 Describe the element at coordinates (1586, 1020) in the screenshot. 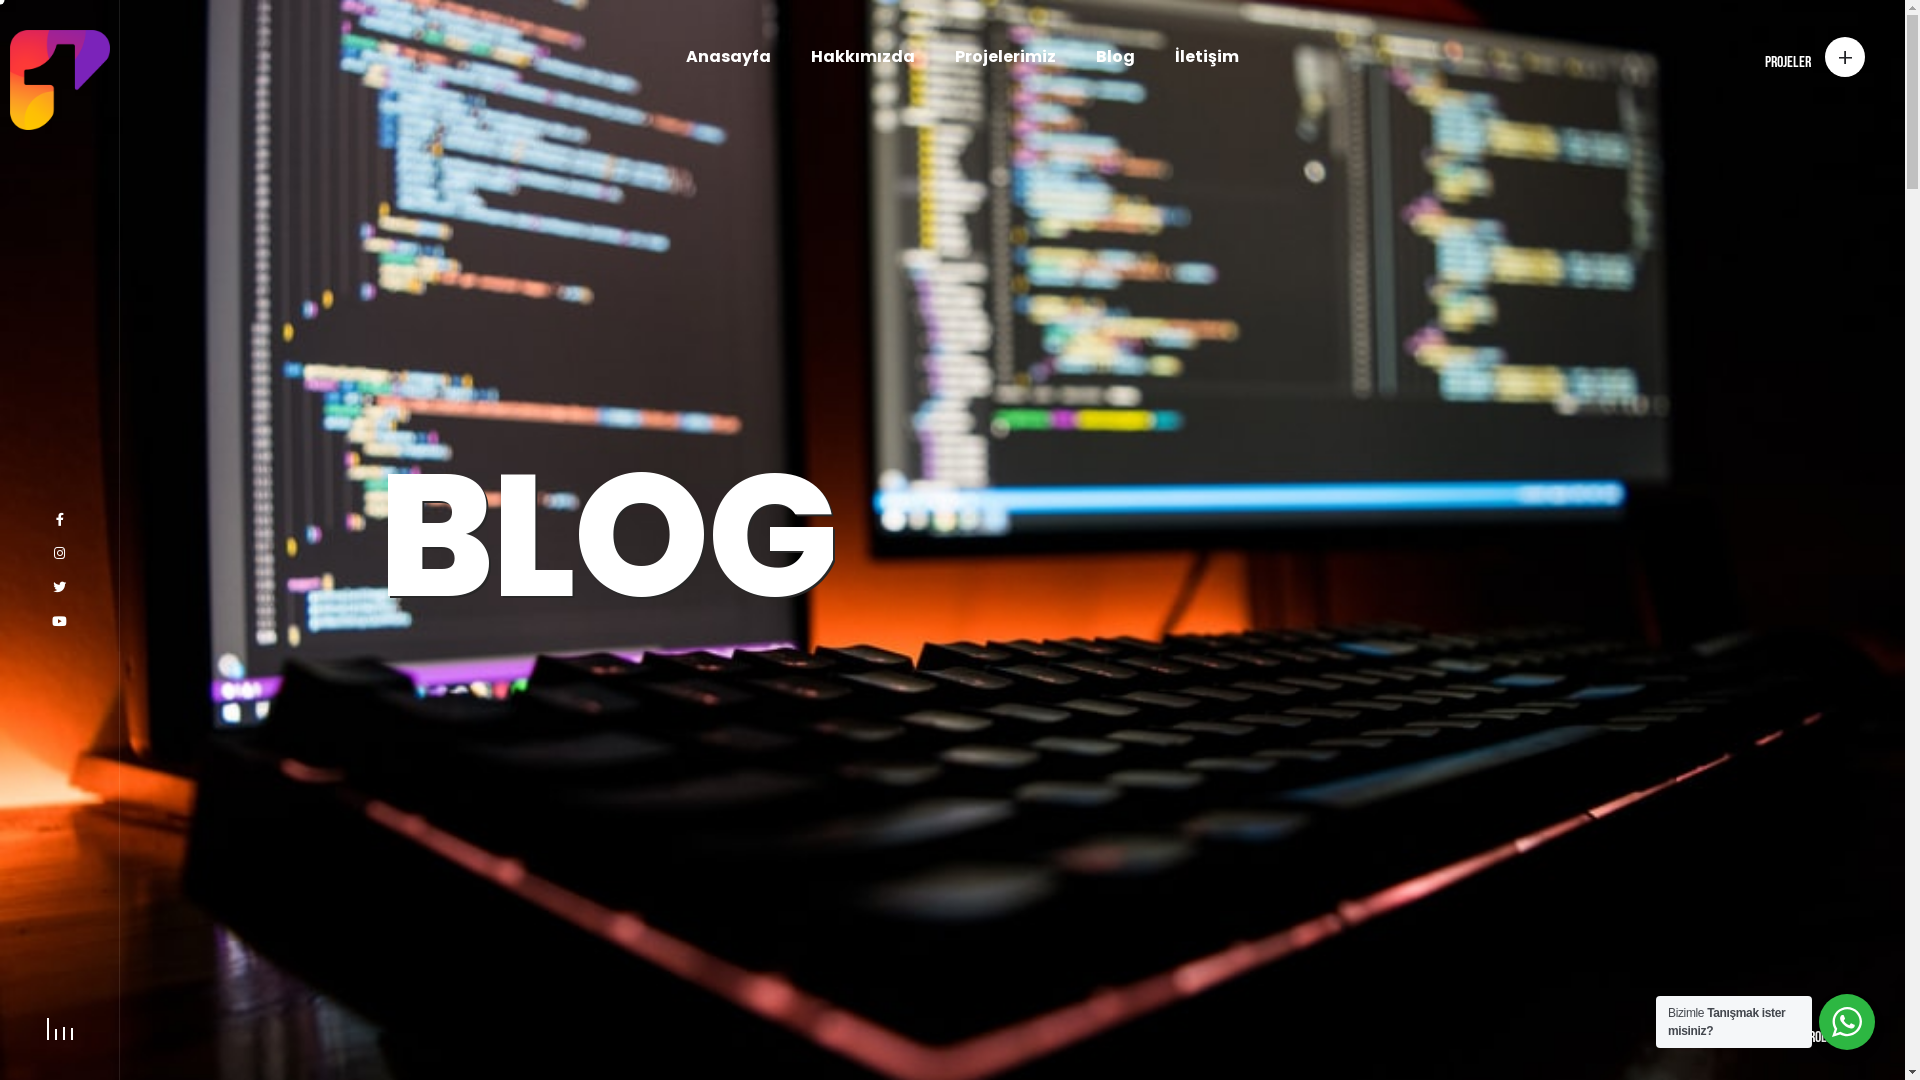

I see `1CONN` at that location.